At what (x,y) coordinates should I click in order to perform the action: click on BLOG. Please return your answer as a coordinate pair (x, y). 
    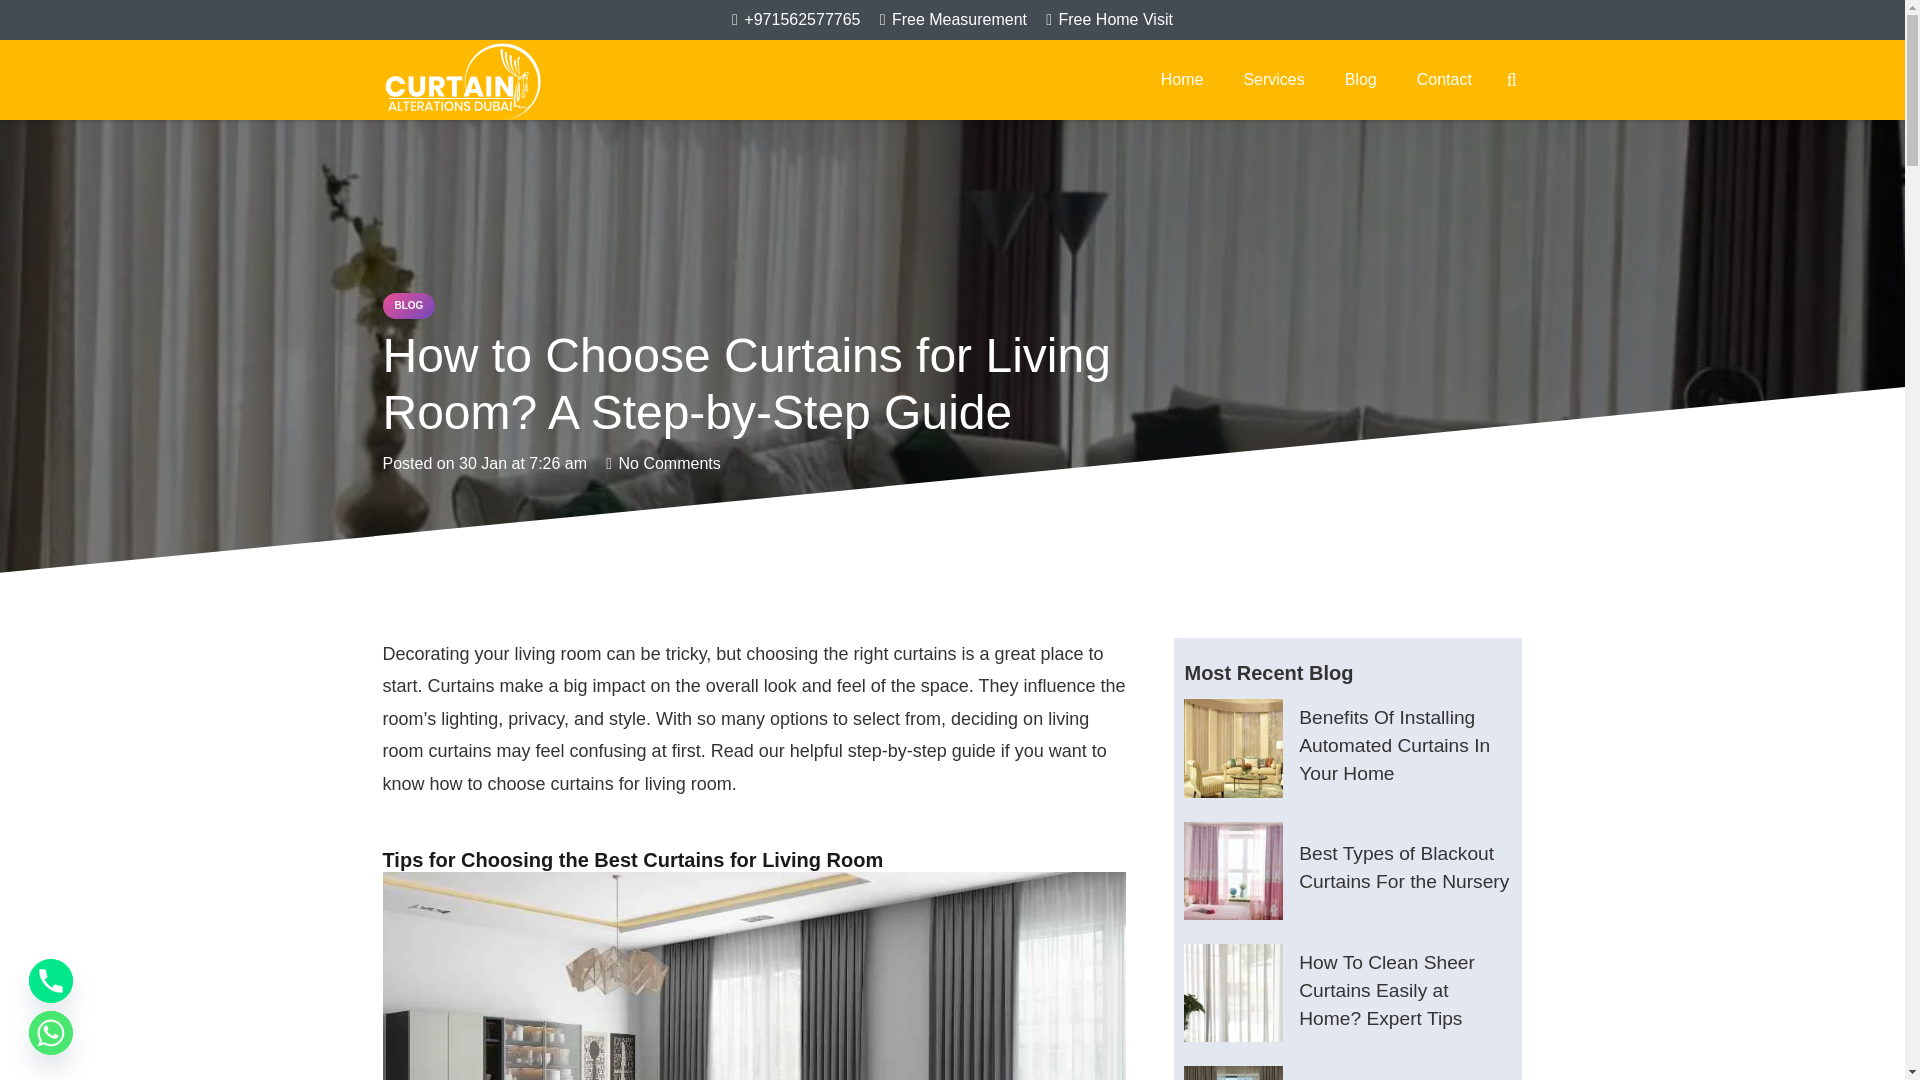
    Looking at the image, I should click on (408, 305).